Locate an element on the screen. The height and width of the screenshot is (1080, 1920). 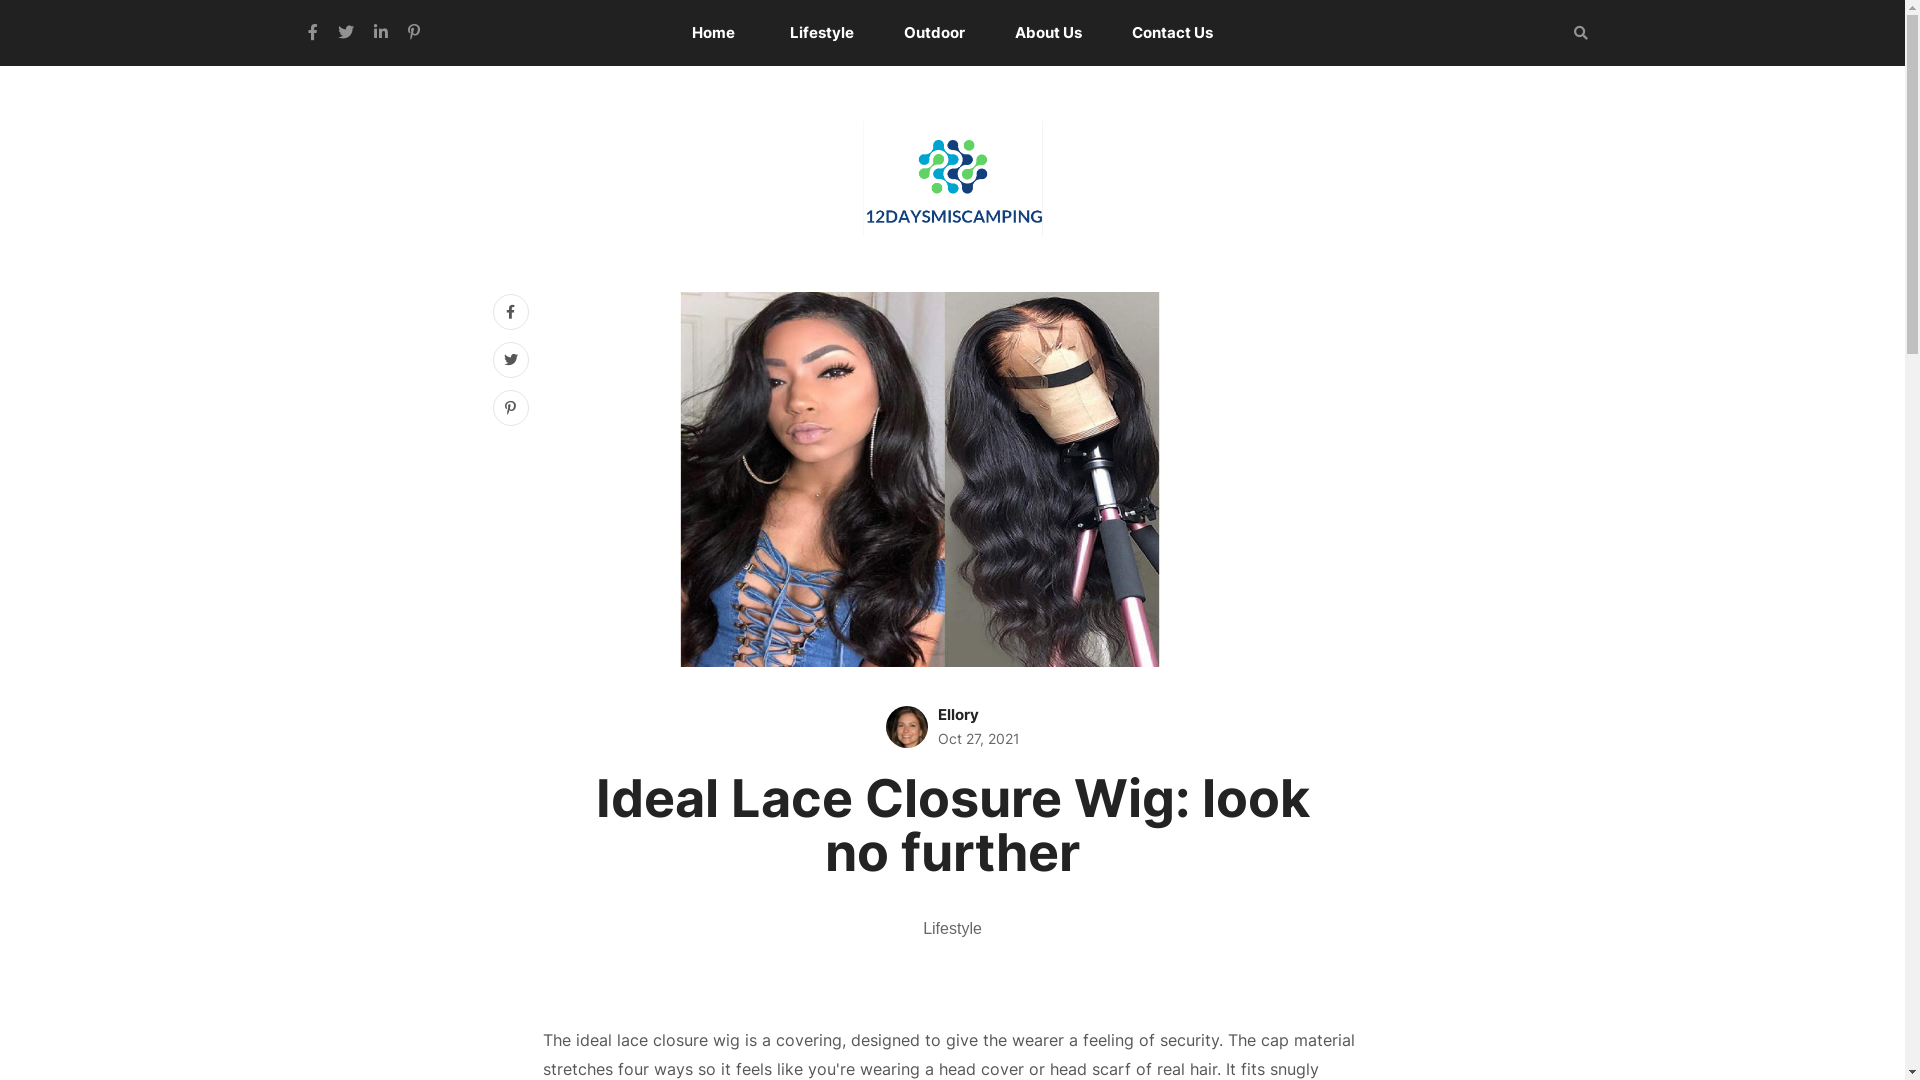
Lifestyle is located at coordinates (822, 33).